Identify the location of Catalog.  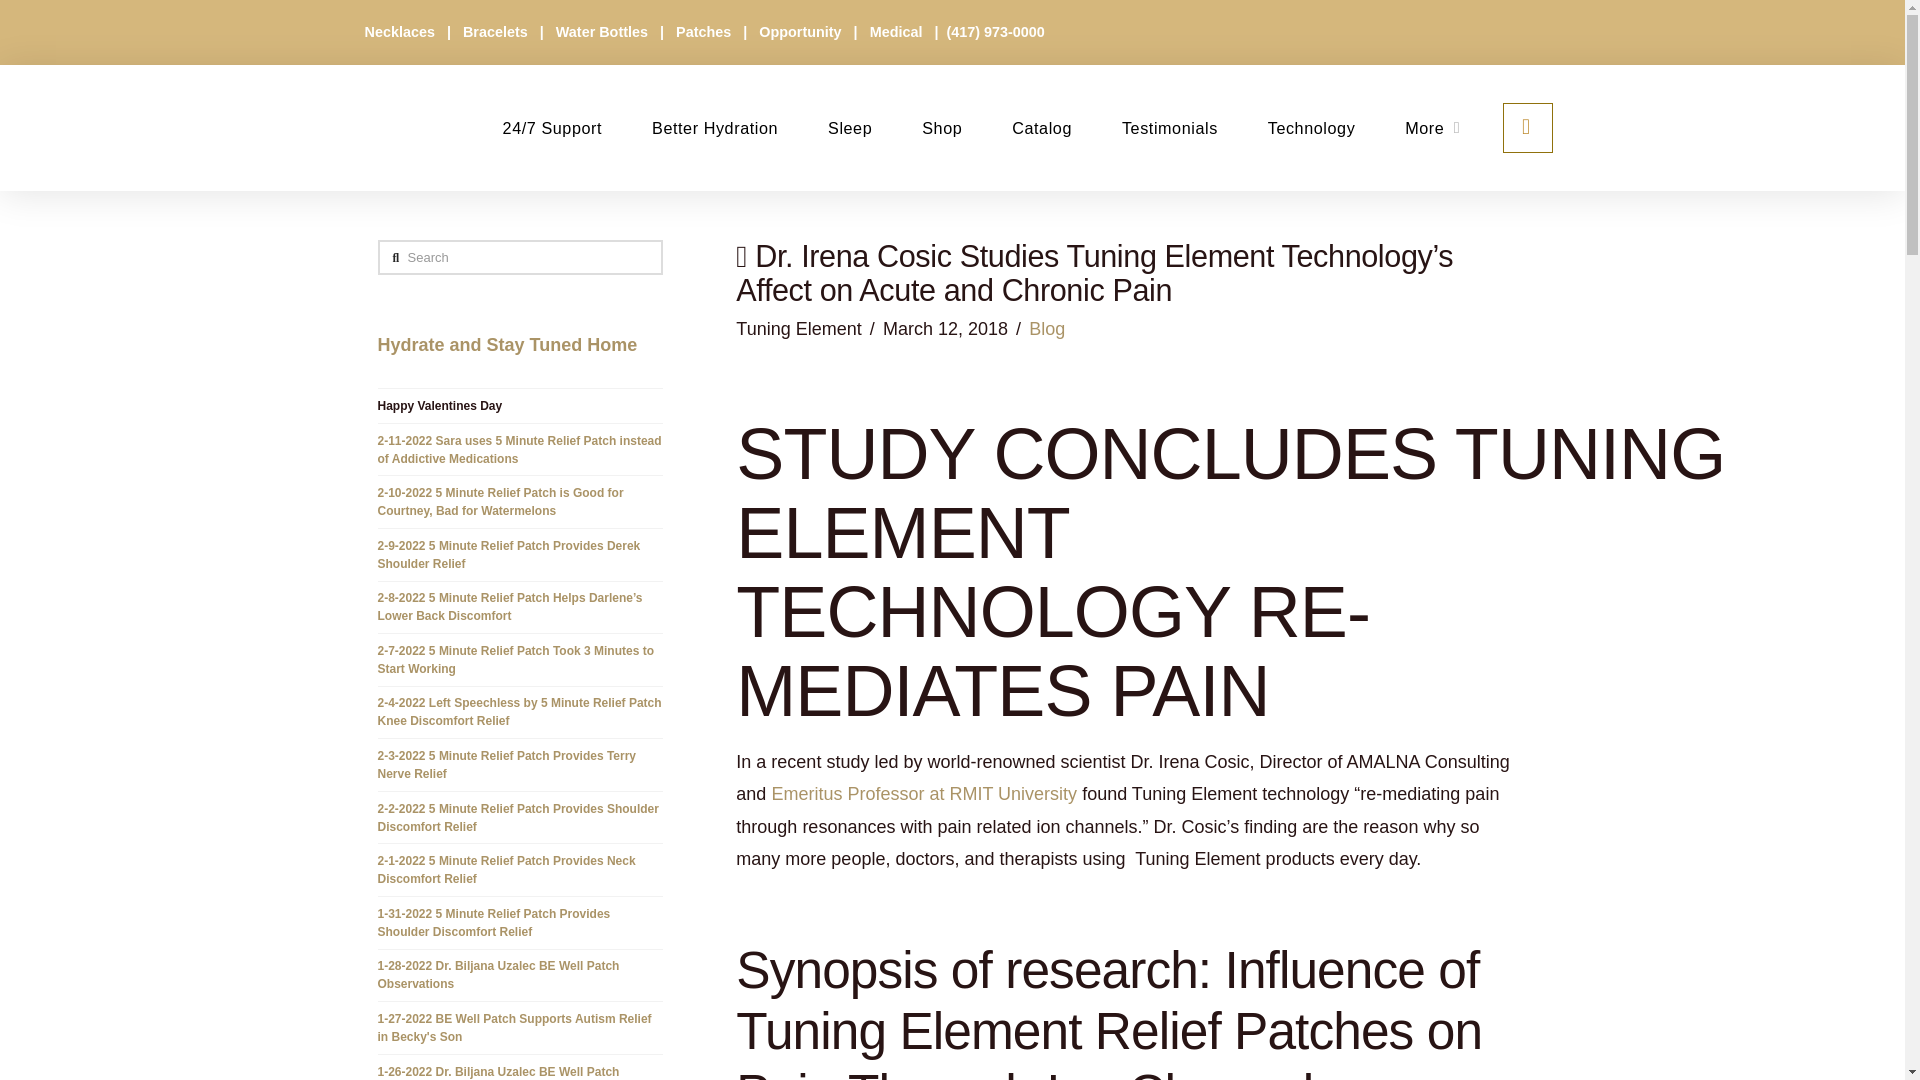
(1041, 128).